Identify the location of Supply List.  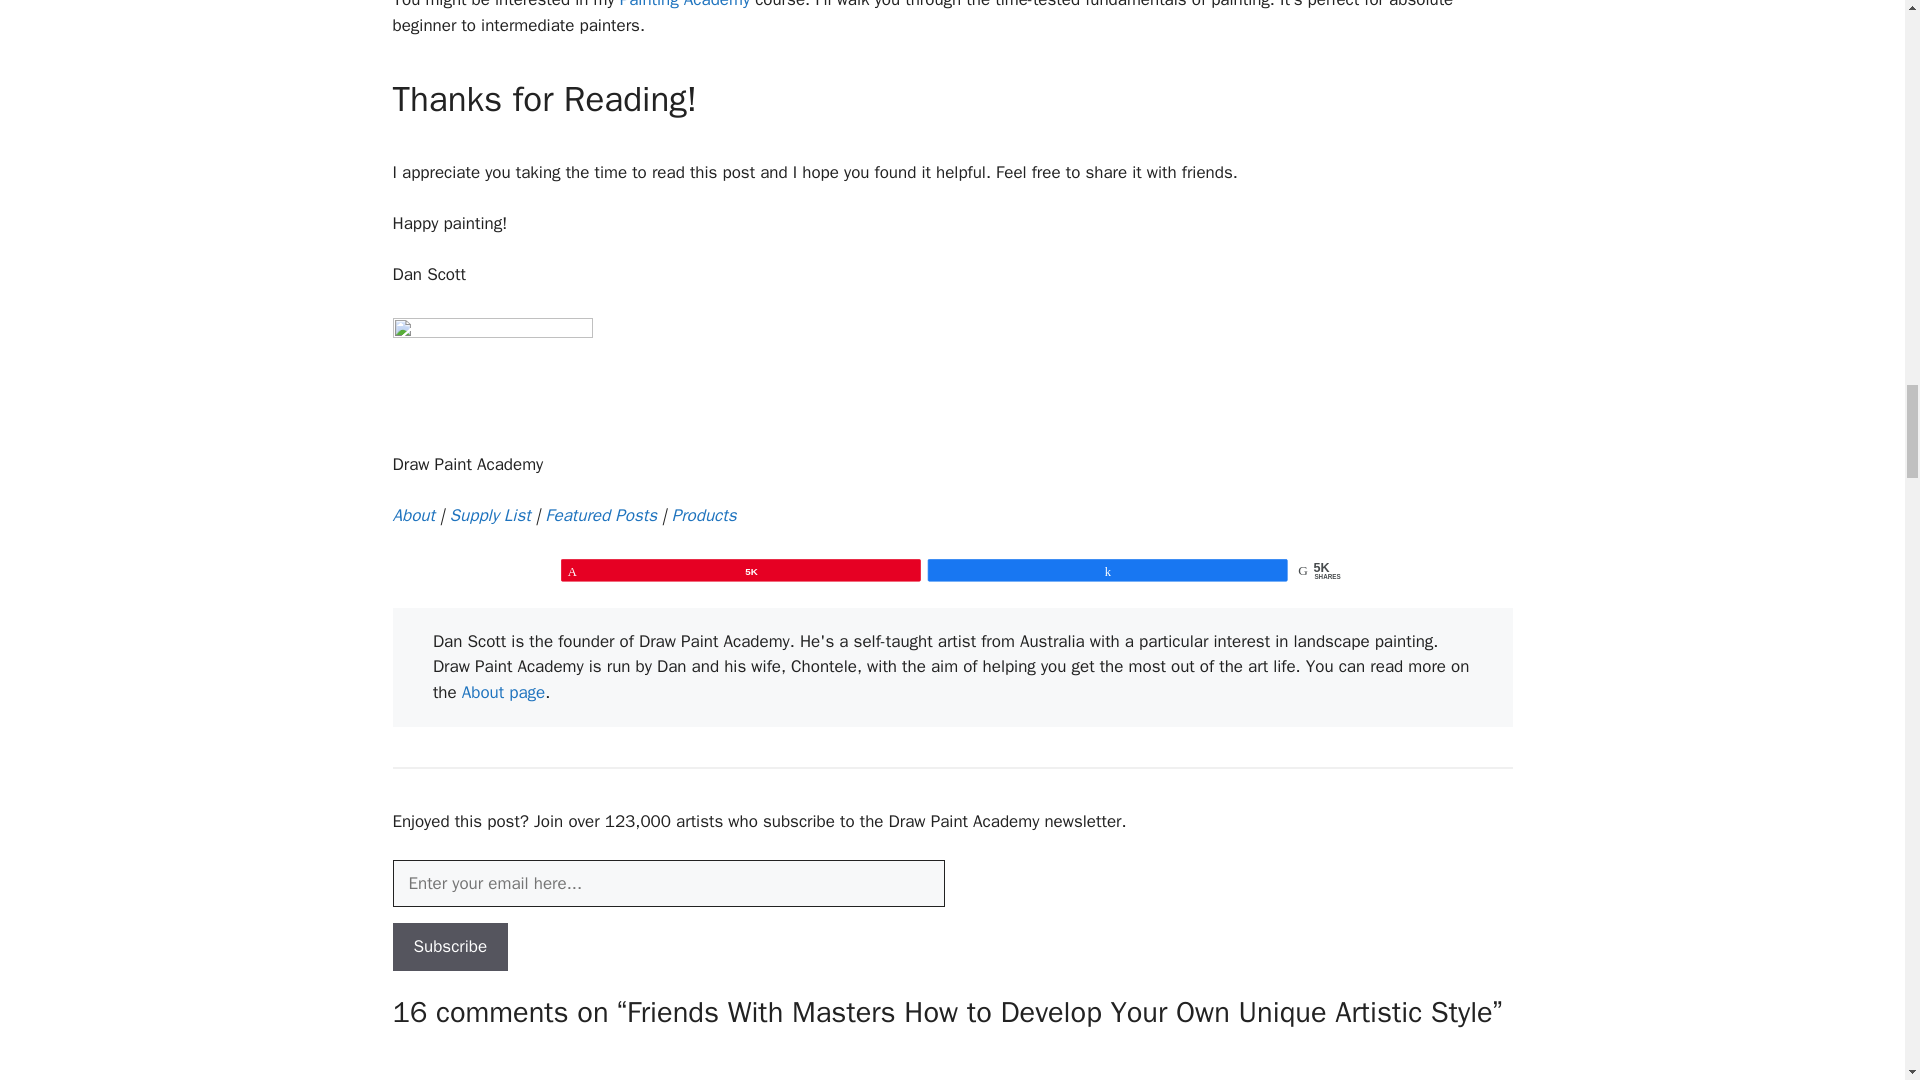
(490, 515).